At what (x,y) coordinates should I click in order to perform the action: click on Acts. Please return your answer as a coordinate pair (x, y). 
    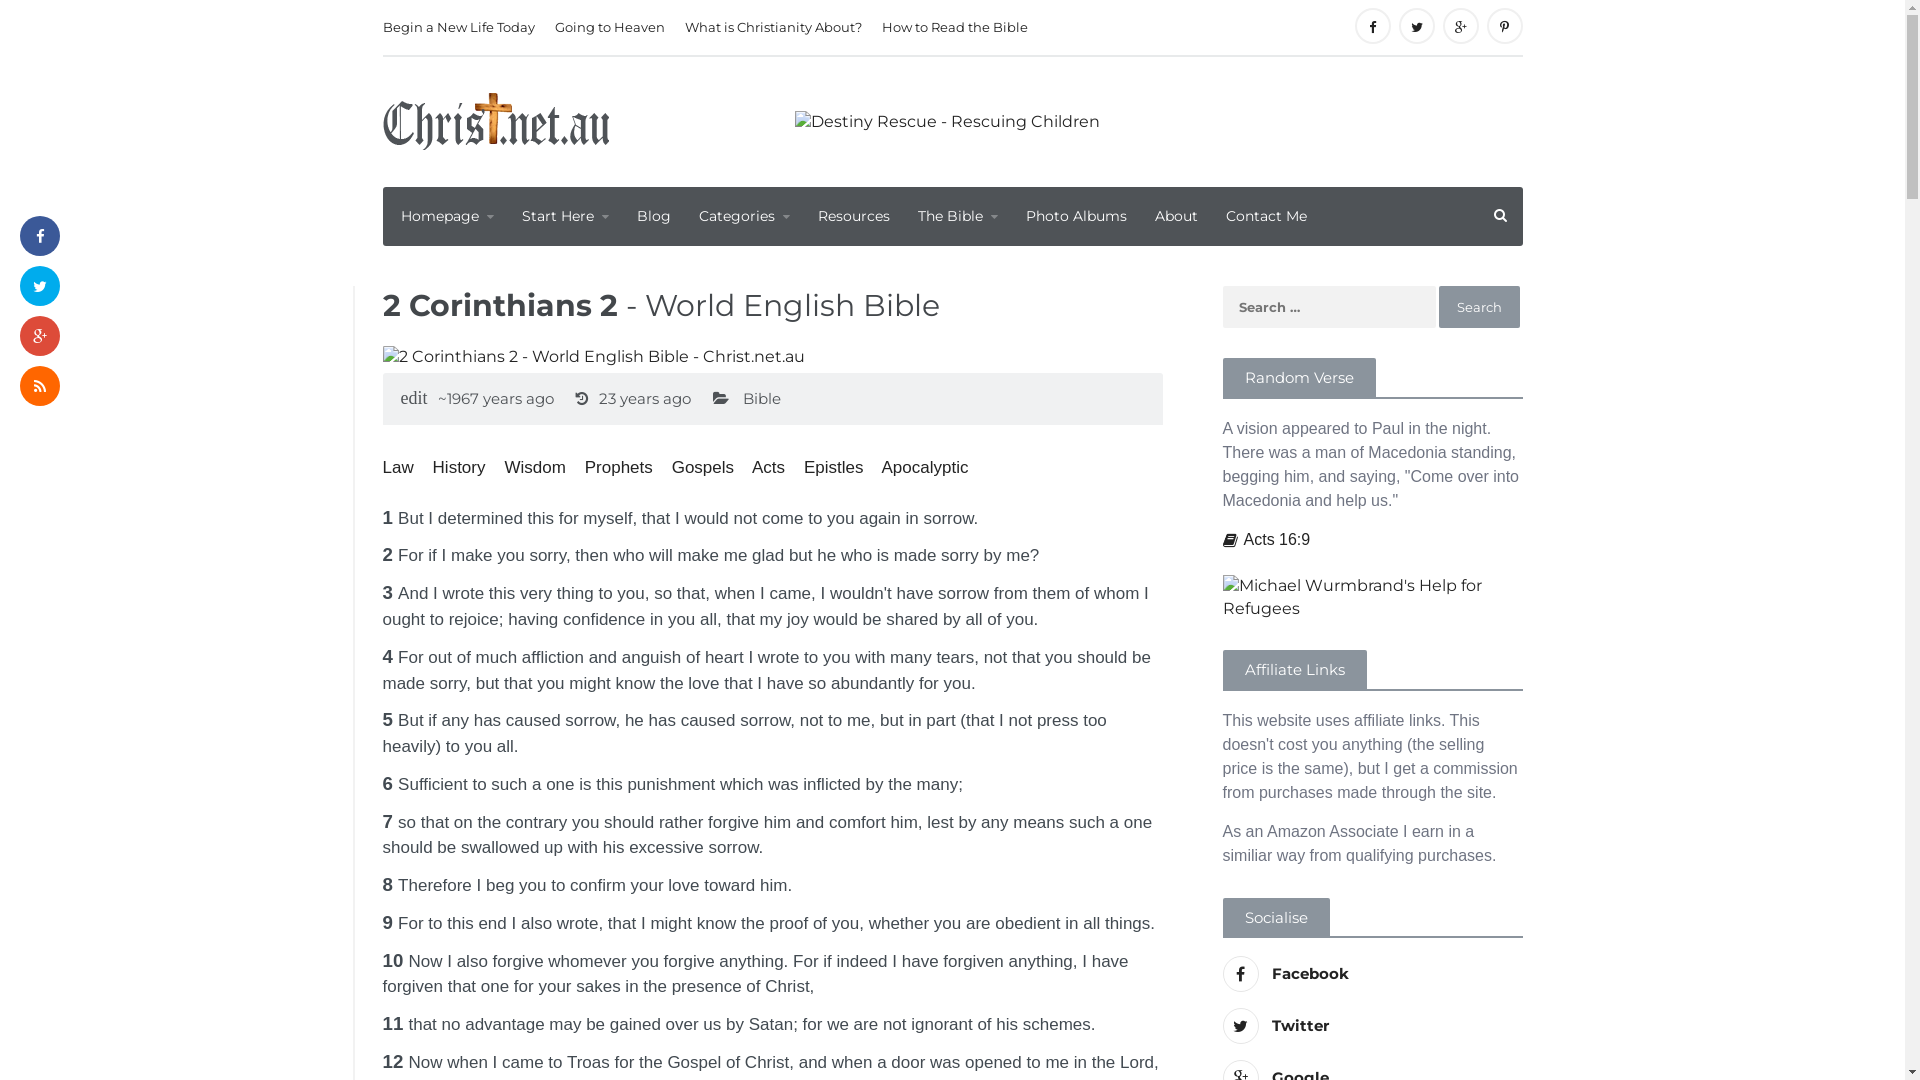
    Looking at the image, I should click on (768, 468).